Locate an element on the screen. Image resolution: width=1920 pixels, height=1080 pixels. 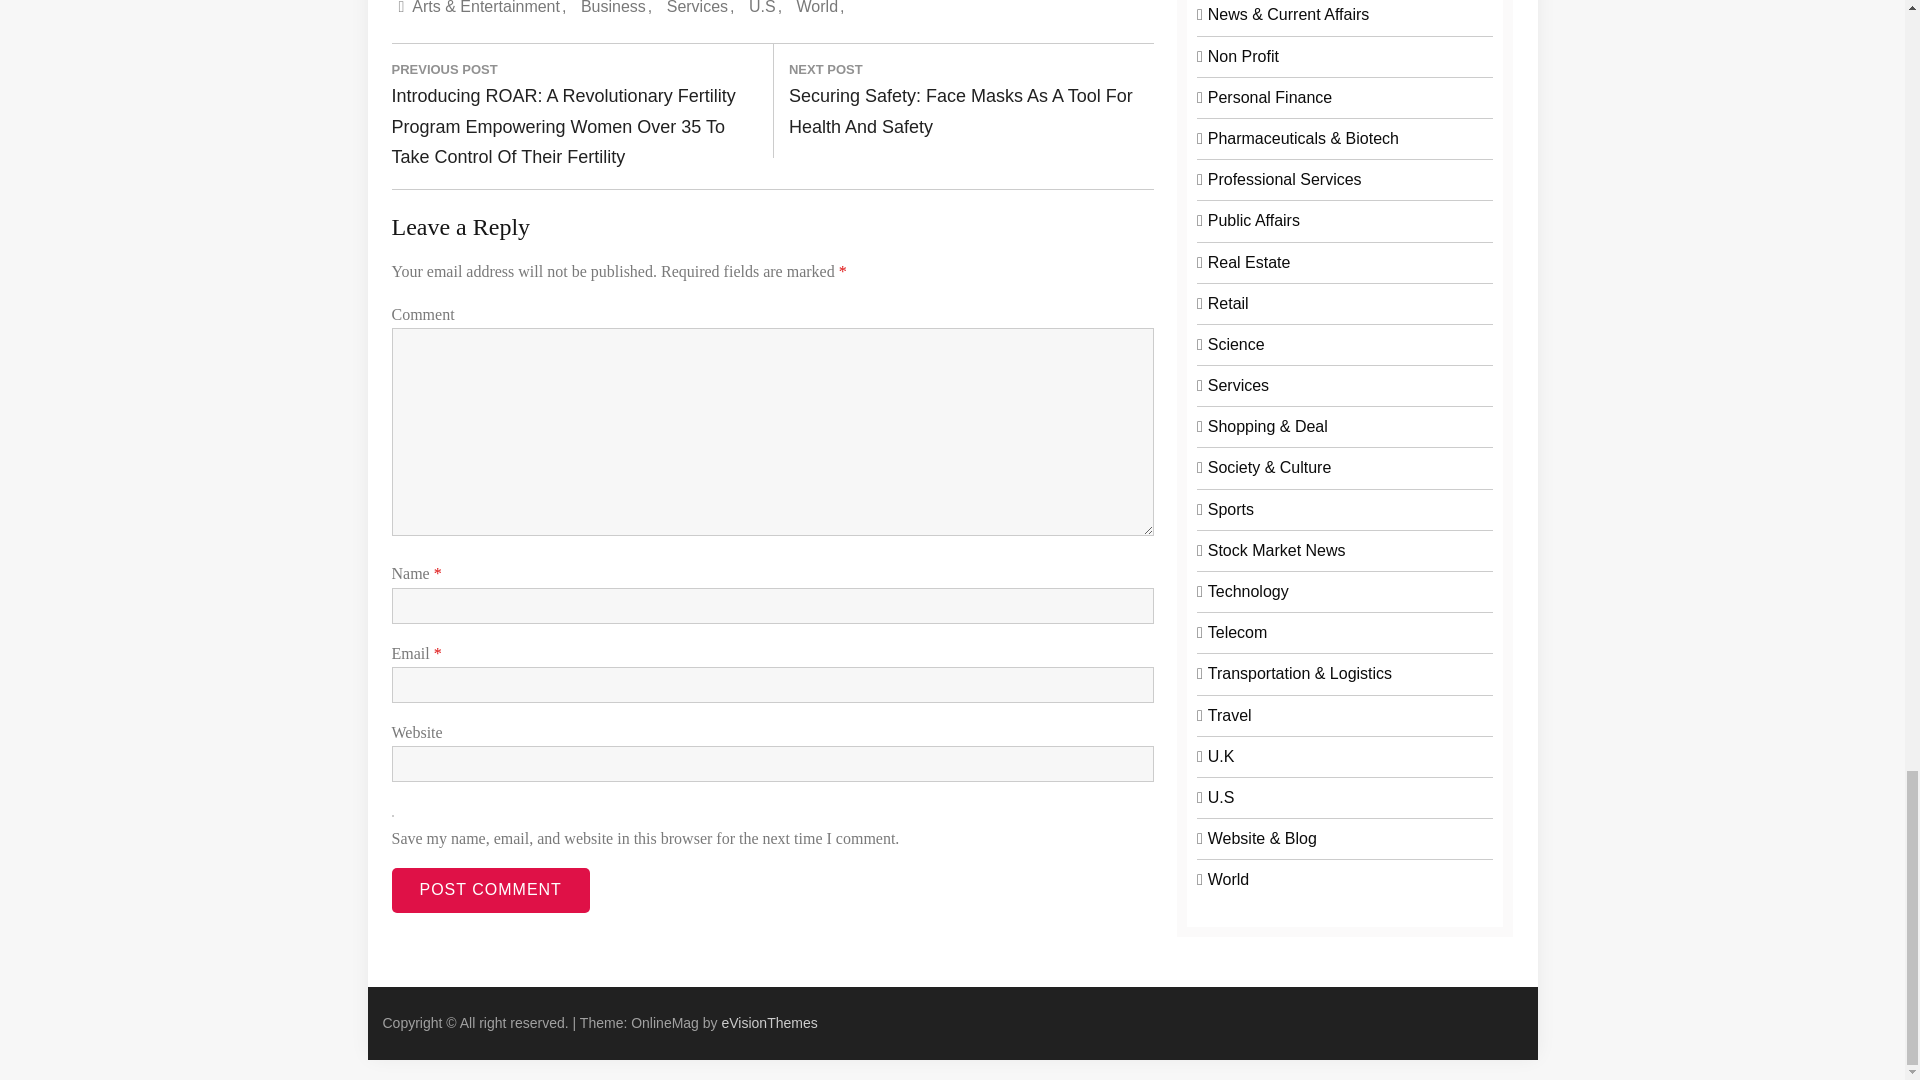
Business is located at coordinates (616, 12).